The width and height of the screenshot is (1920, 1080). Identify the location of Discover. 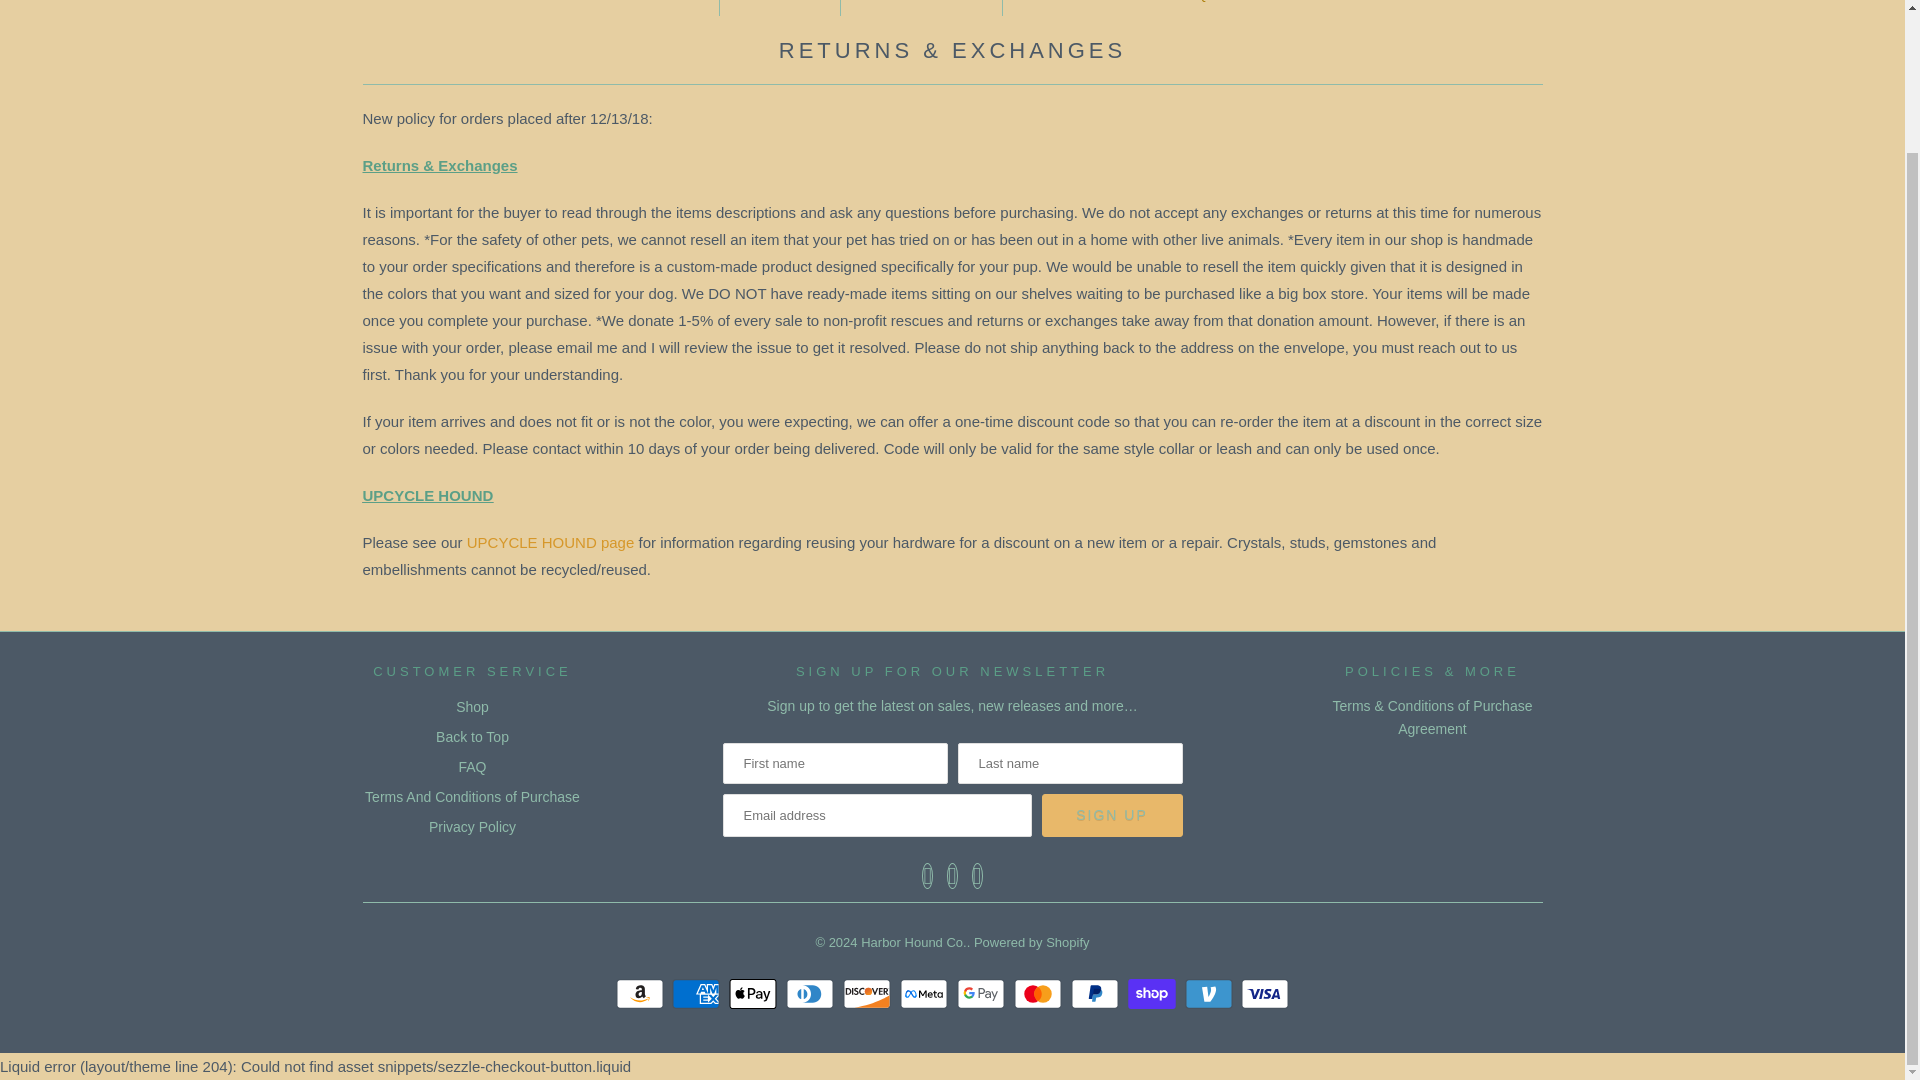
(869, 993).